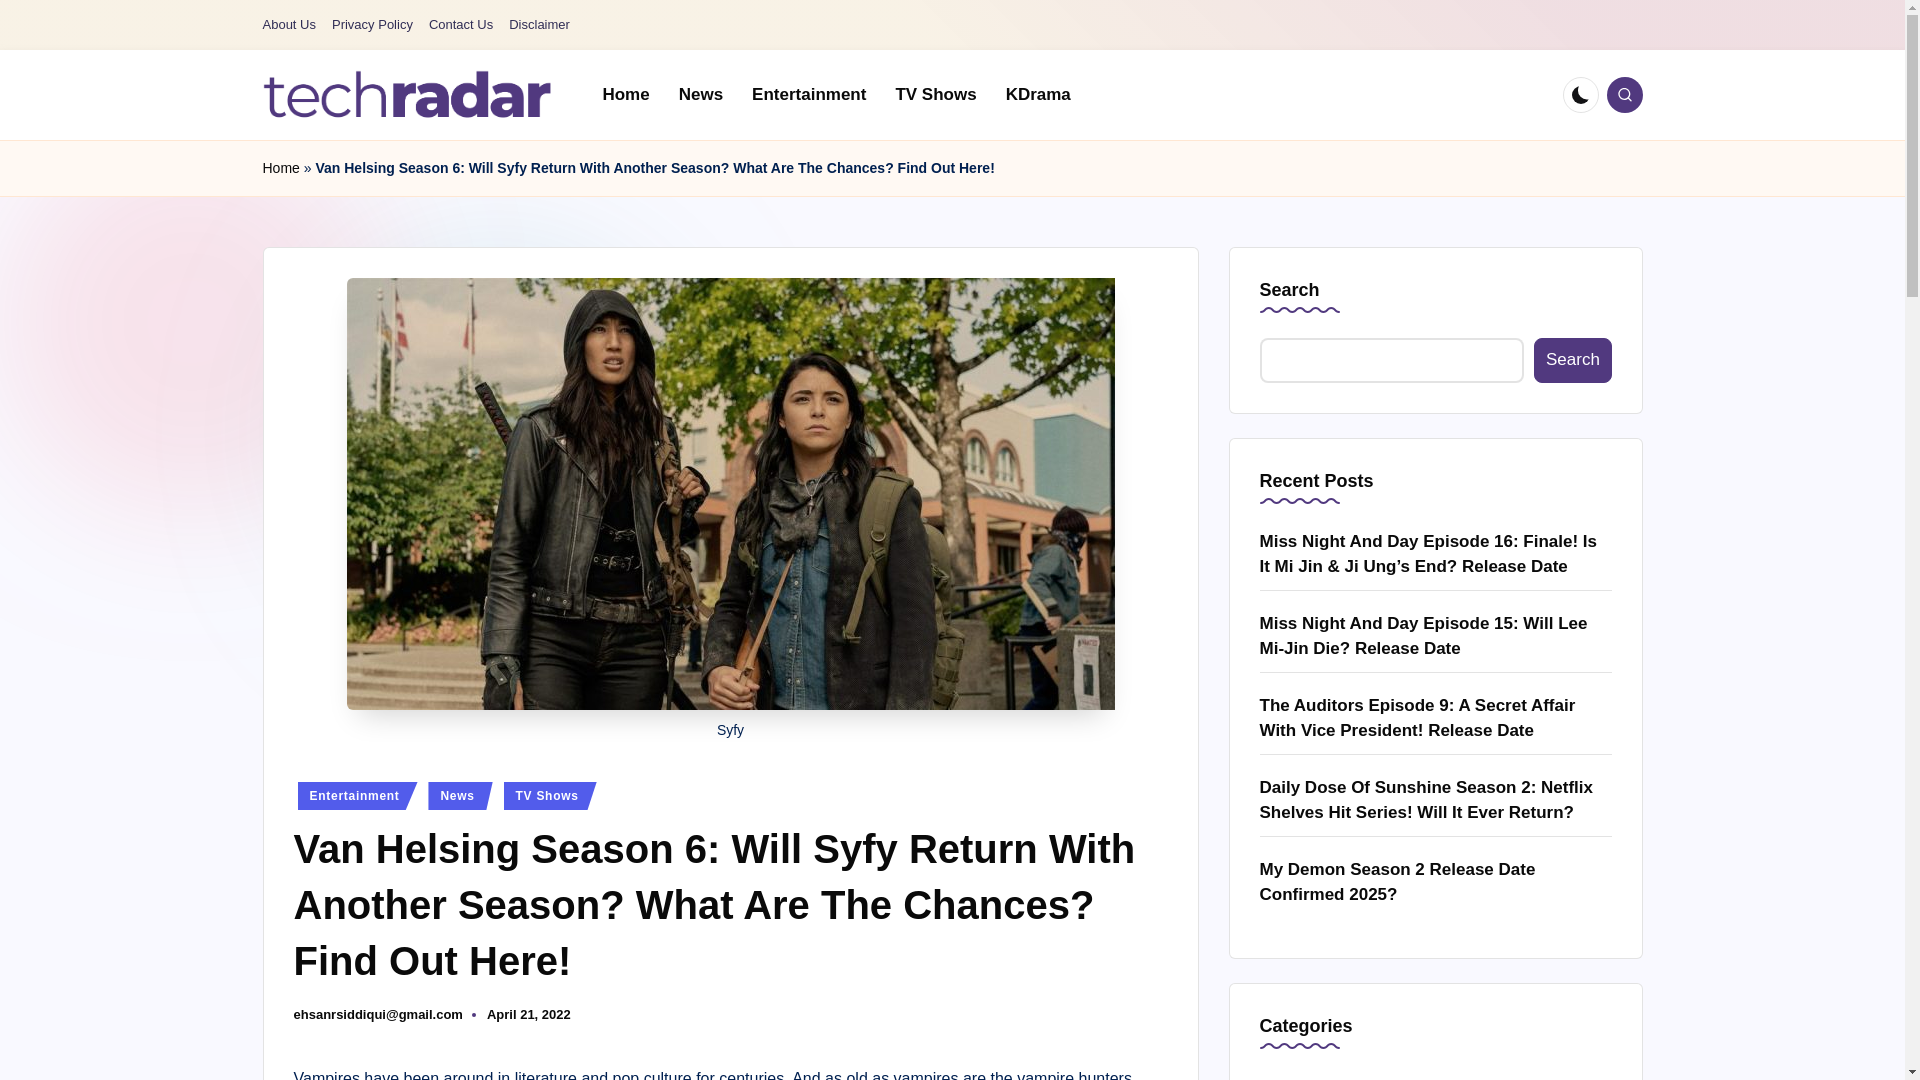 This screenshot has width=1920, height=1080. What do you see at coordinates (624, 94) in the screenshot?
I see `Home` at bounding box center [624, 94].